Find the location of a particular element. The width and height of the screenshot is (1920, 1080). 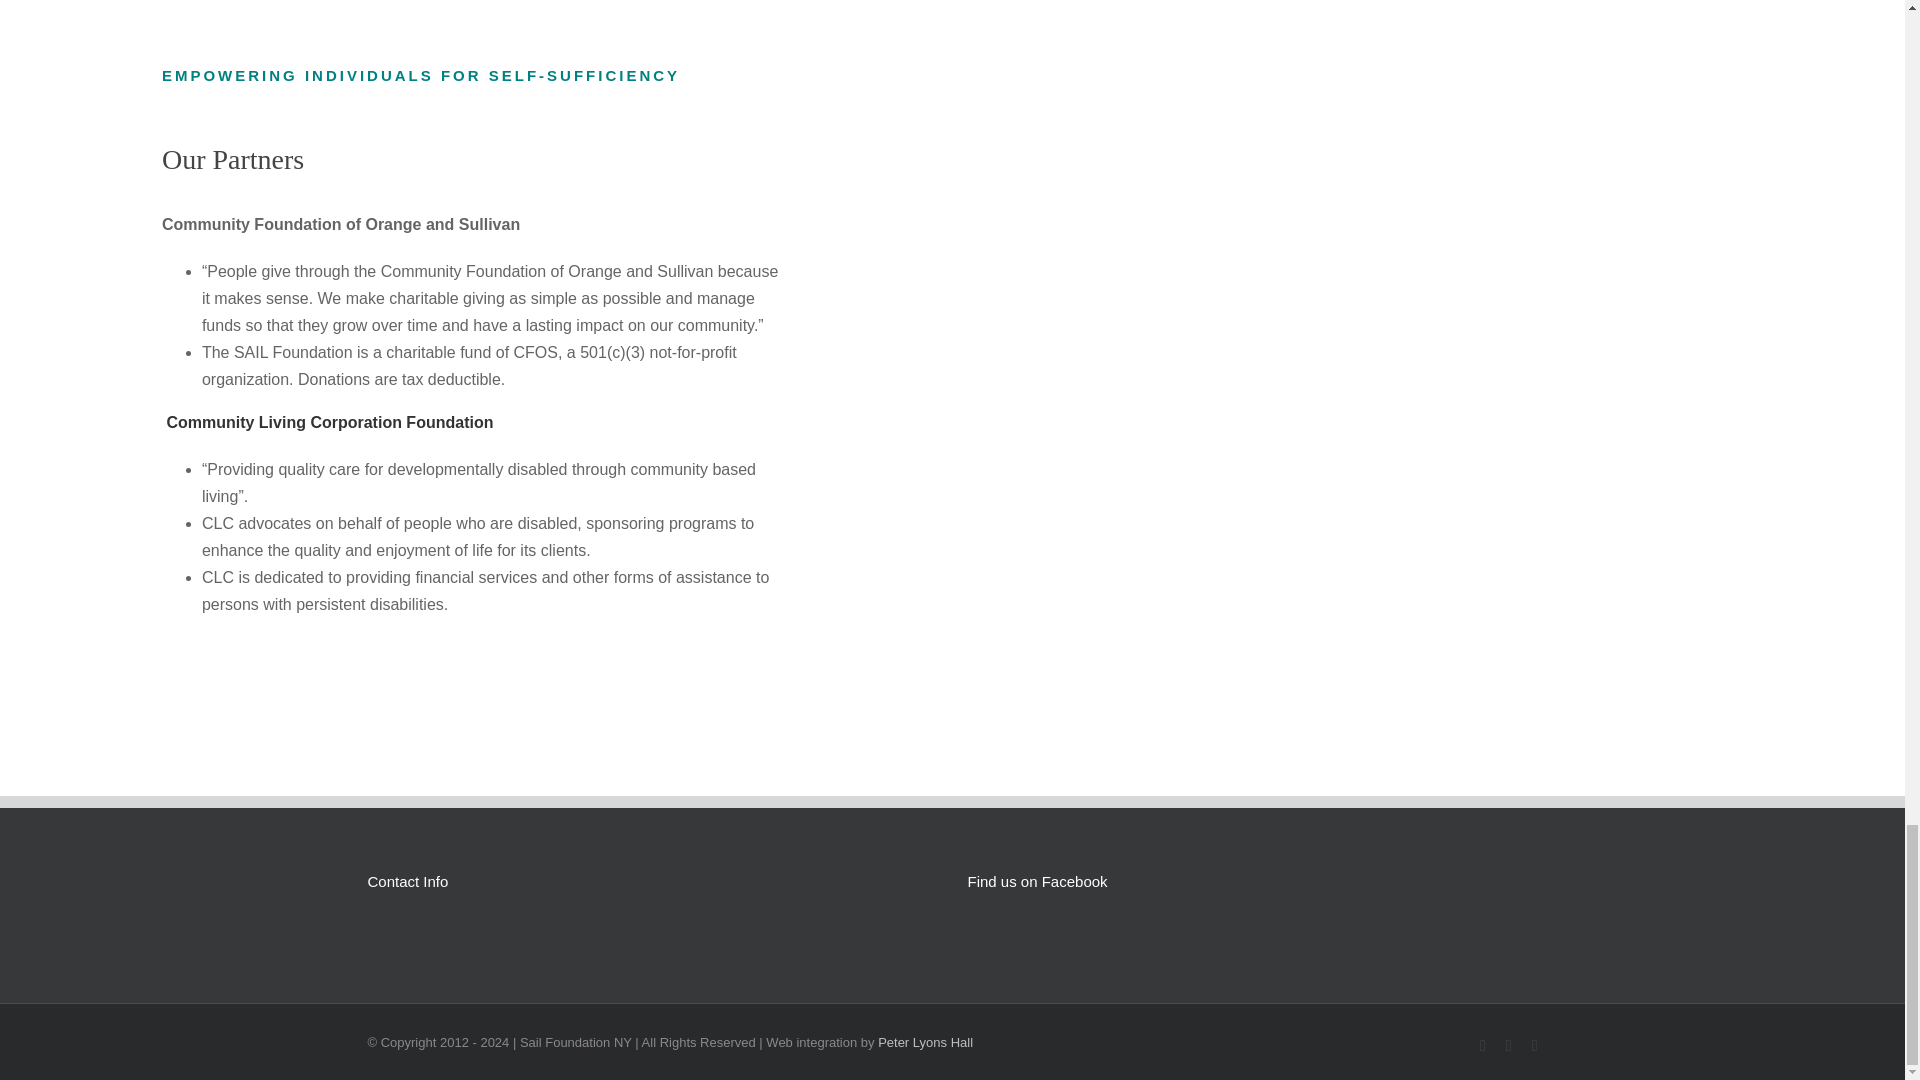

Peter Lyons Hall is located at coordinates (925, 1042).